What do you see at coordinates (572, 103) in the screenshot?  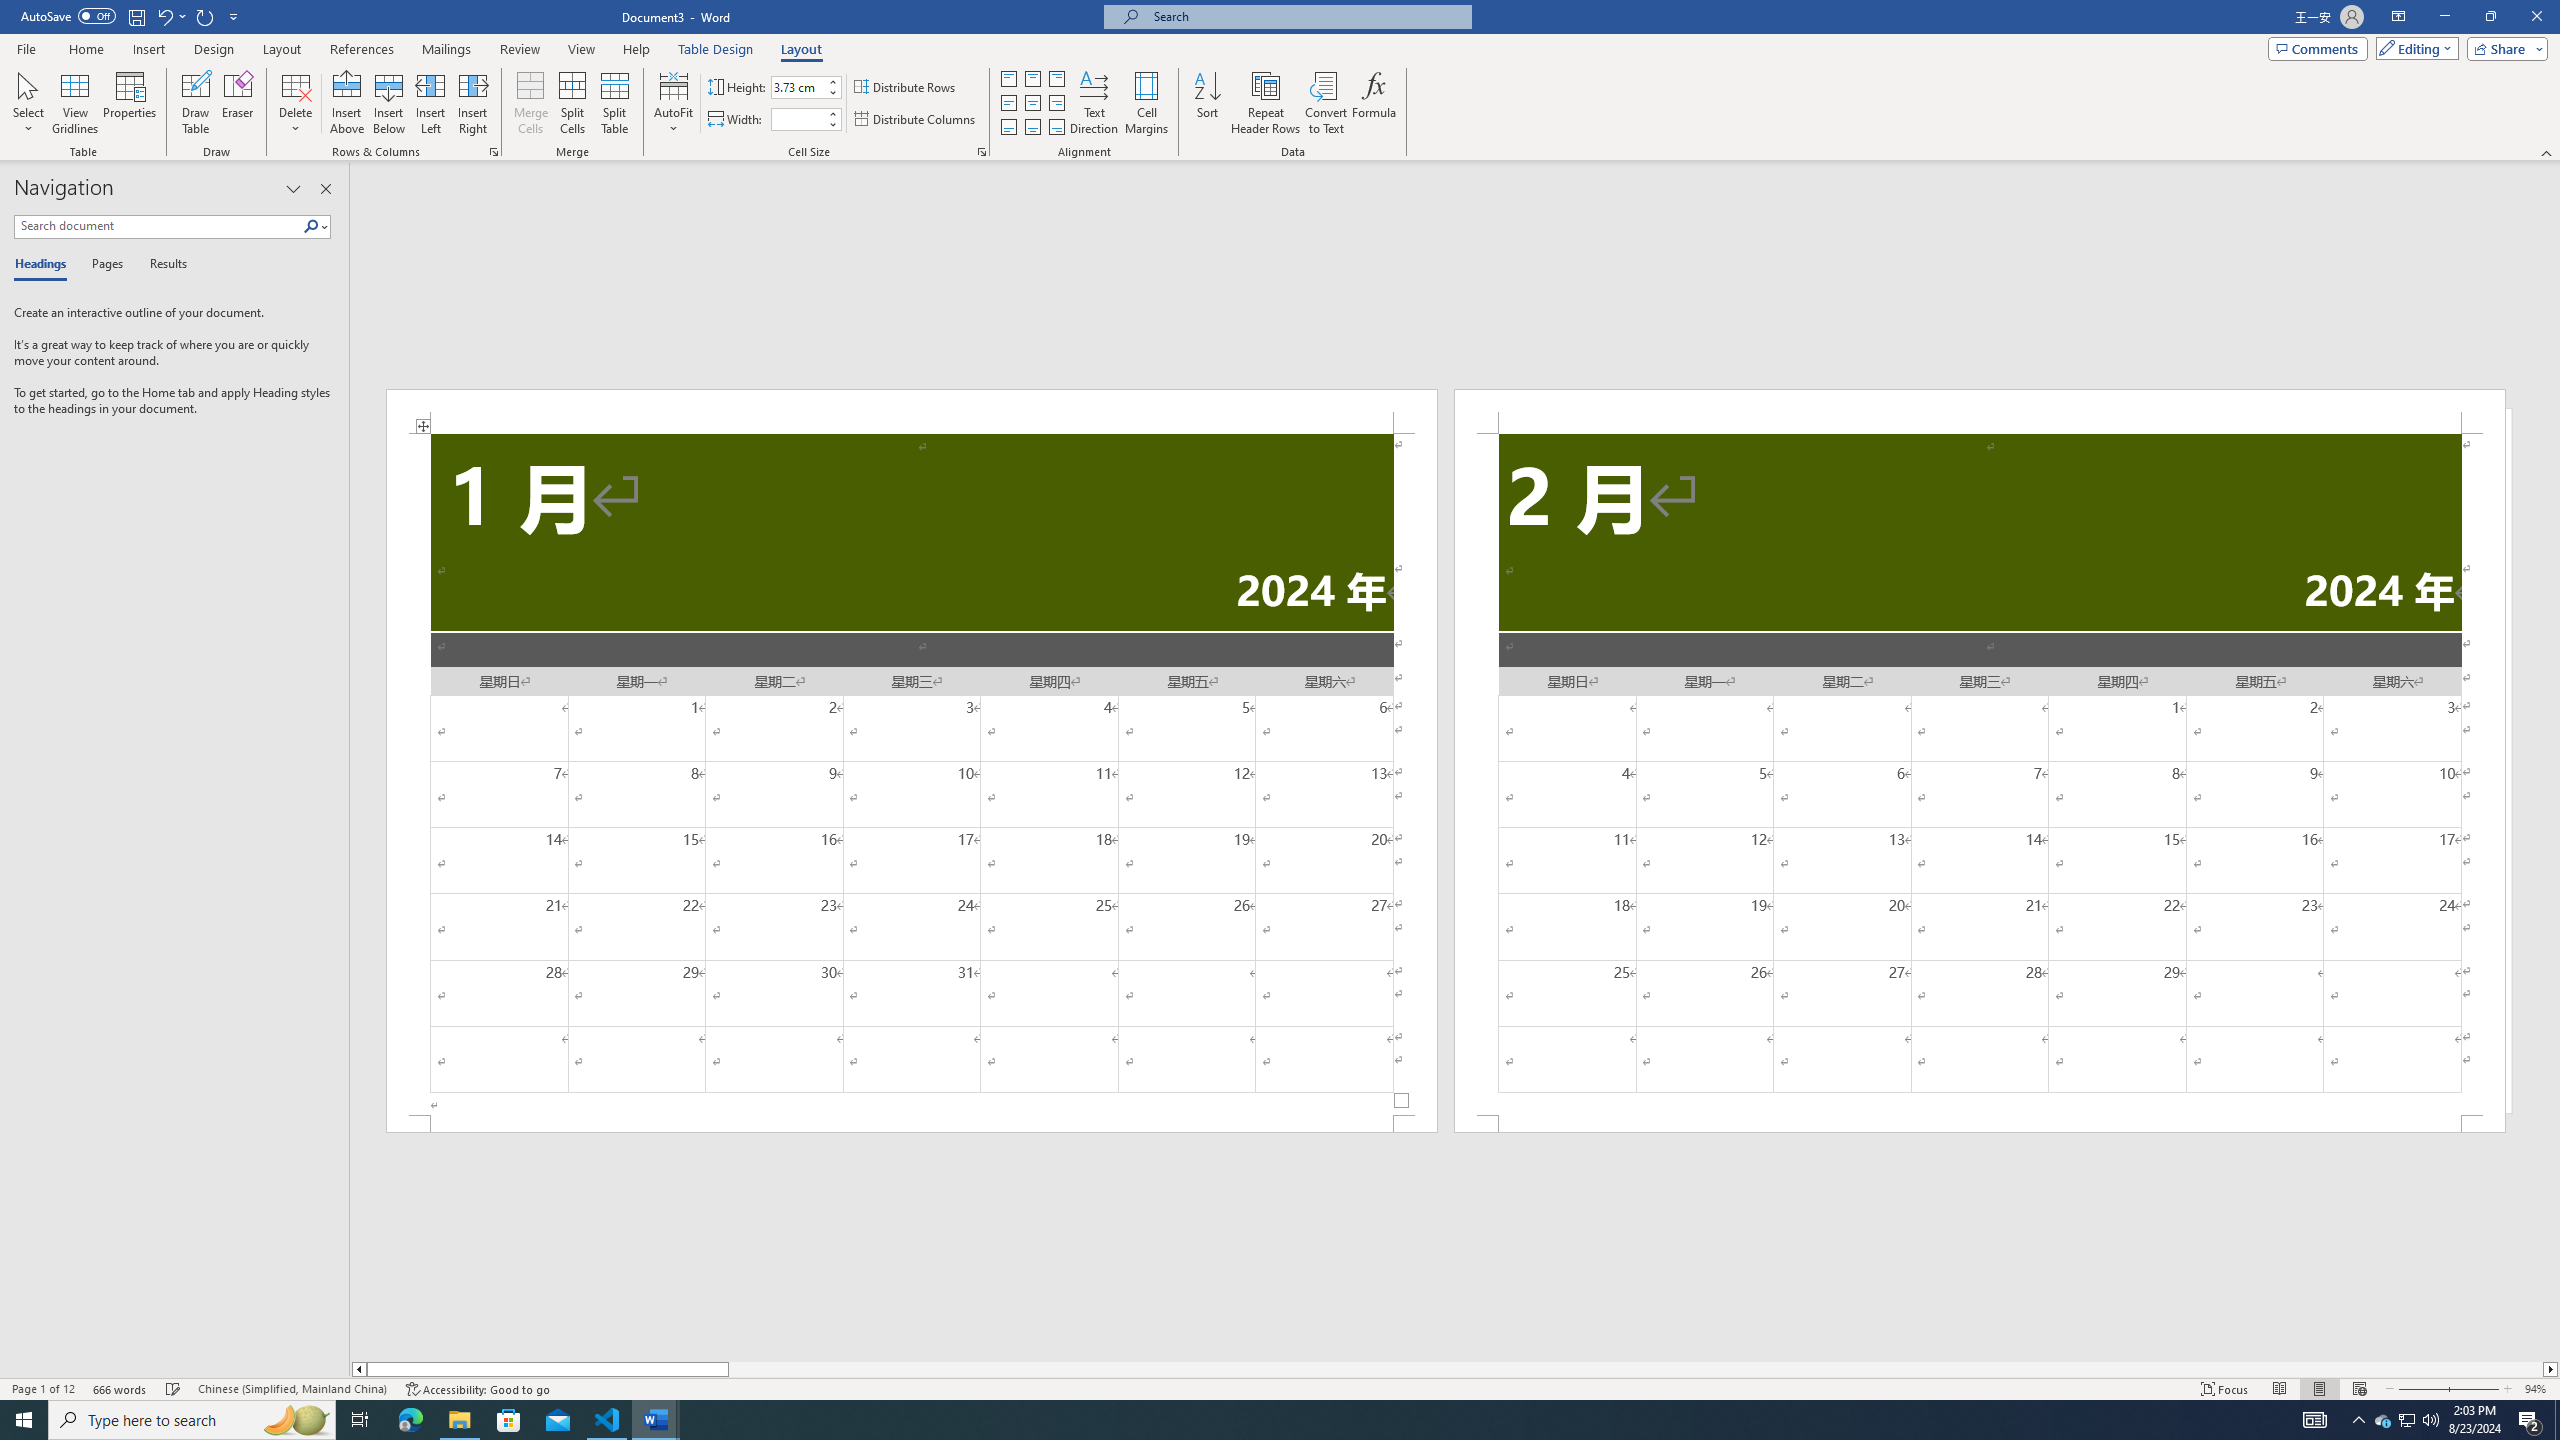 I see `Split Cells...` at bounding box center [572, 103].